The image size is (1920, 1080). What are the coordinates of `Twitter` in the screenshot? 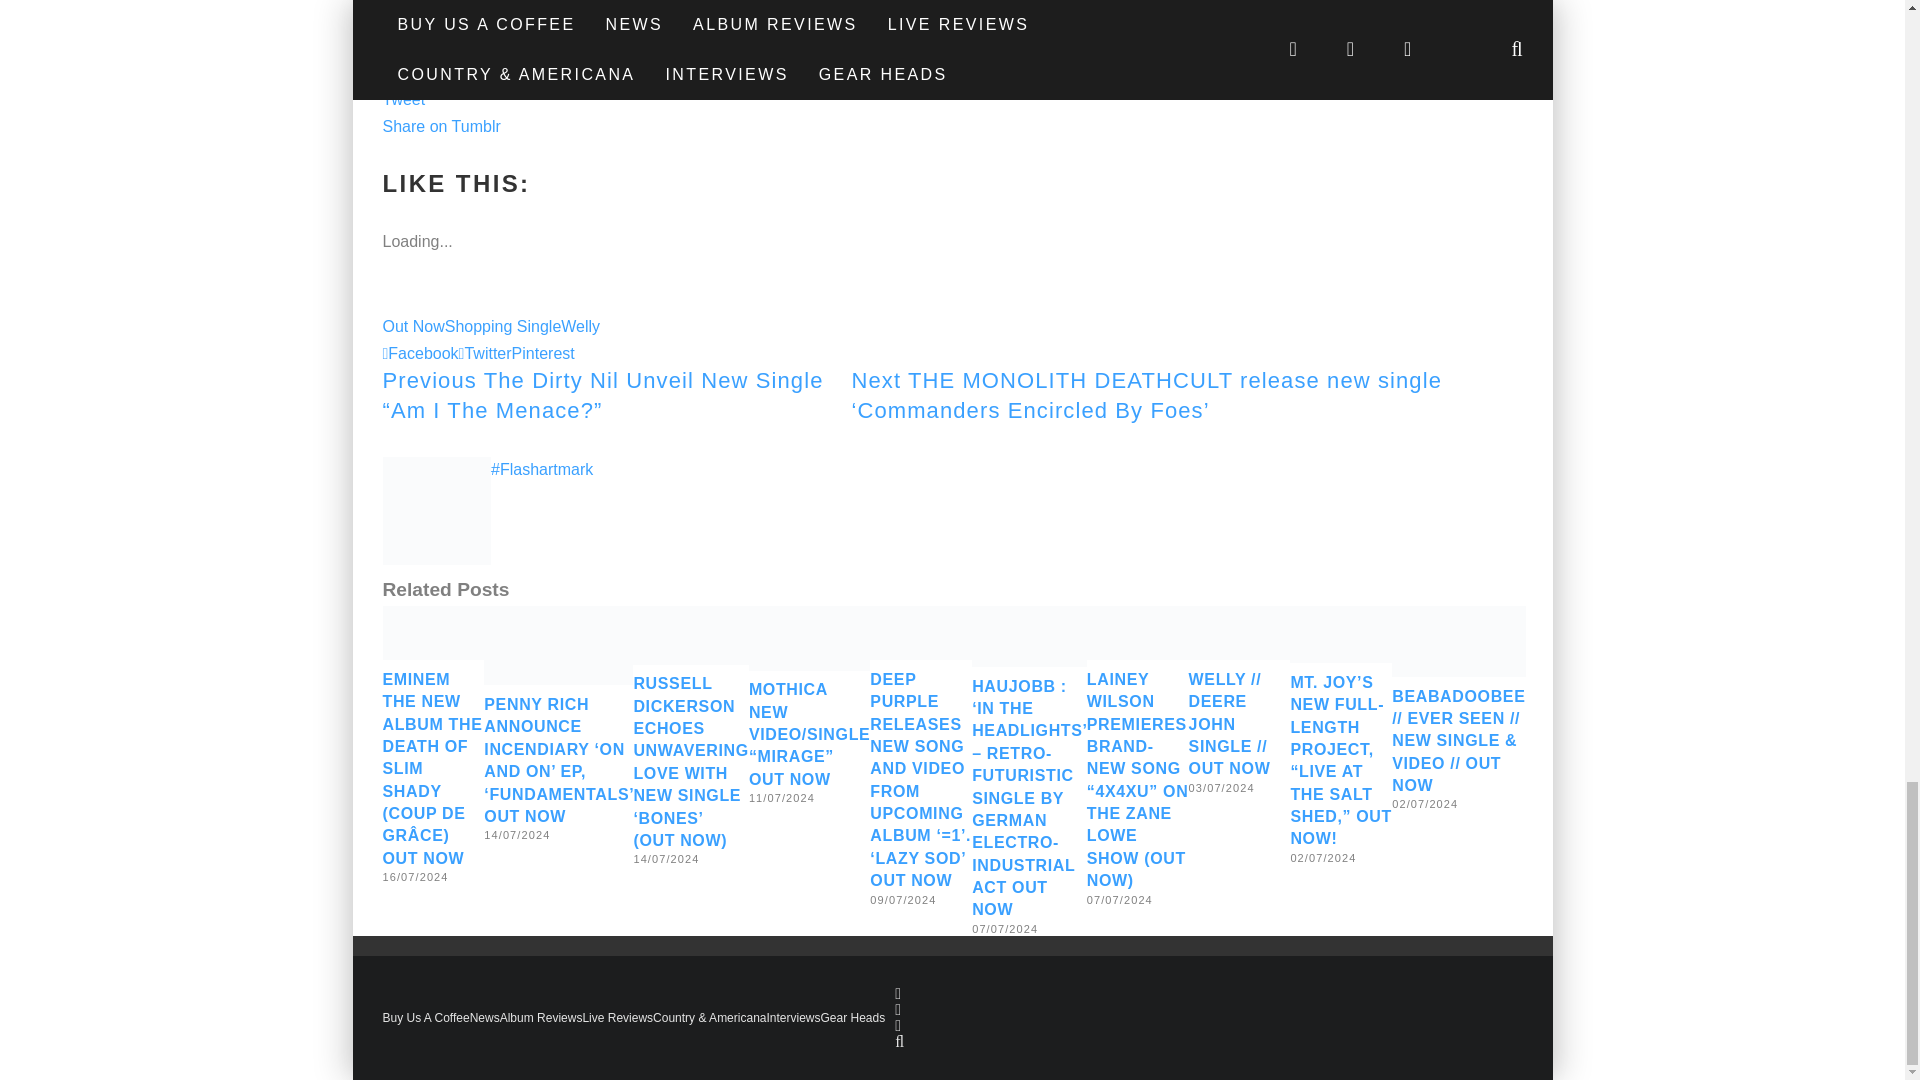 It's located at (485, 354).